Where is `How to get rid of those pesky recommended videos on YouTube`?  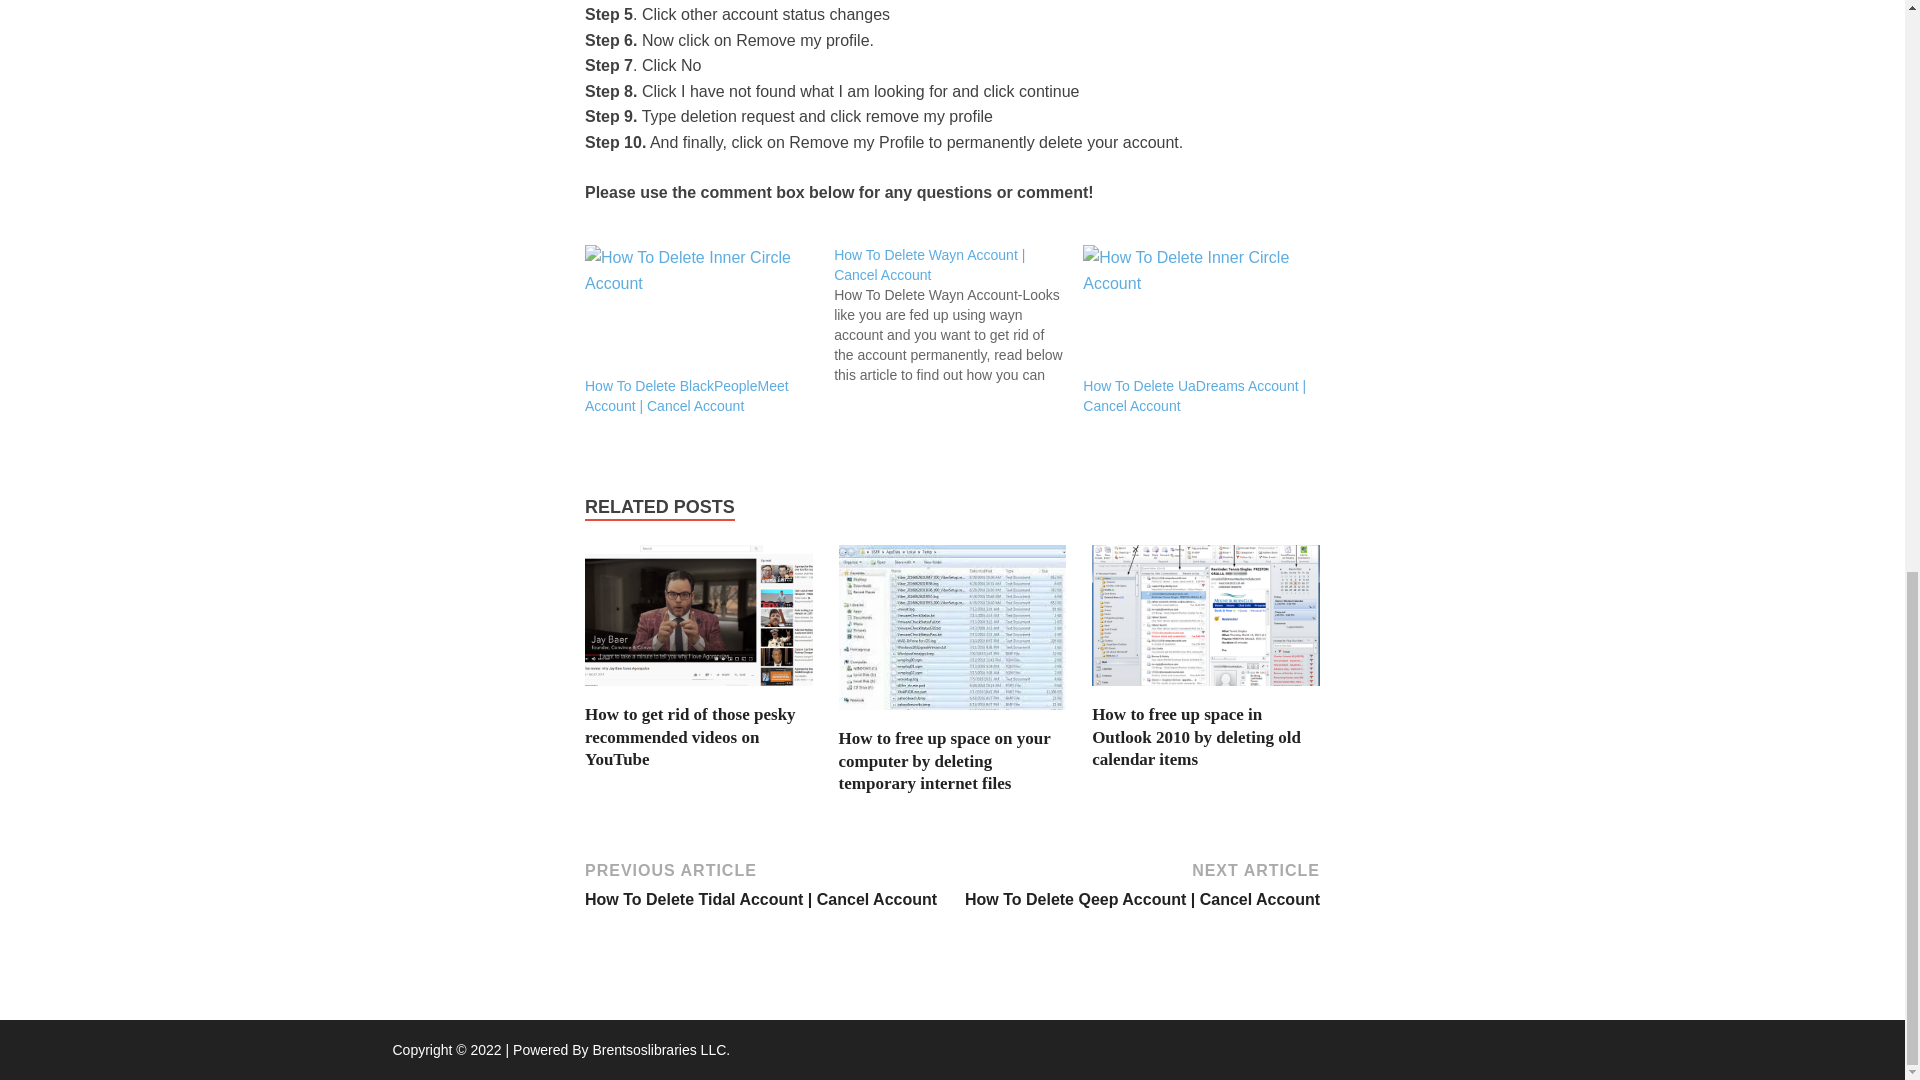
How to get rid of those pesky recommended videos on YouTube is located at coordinates (698, 690).